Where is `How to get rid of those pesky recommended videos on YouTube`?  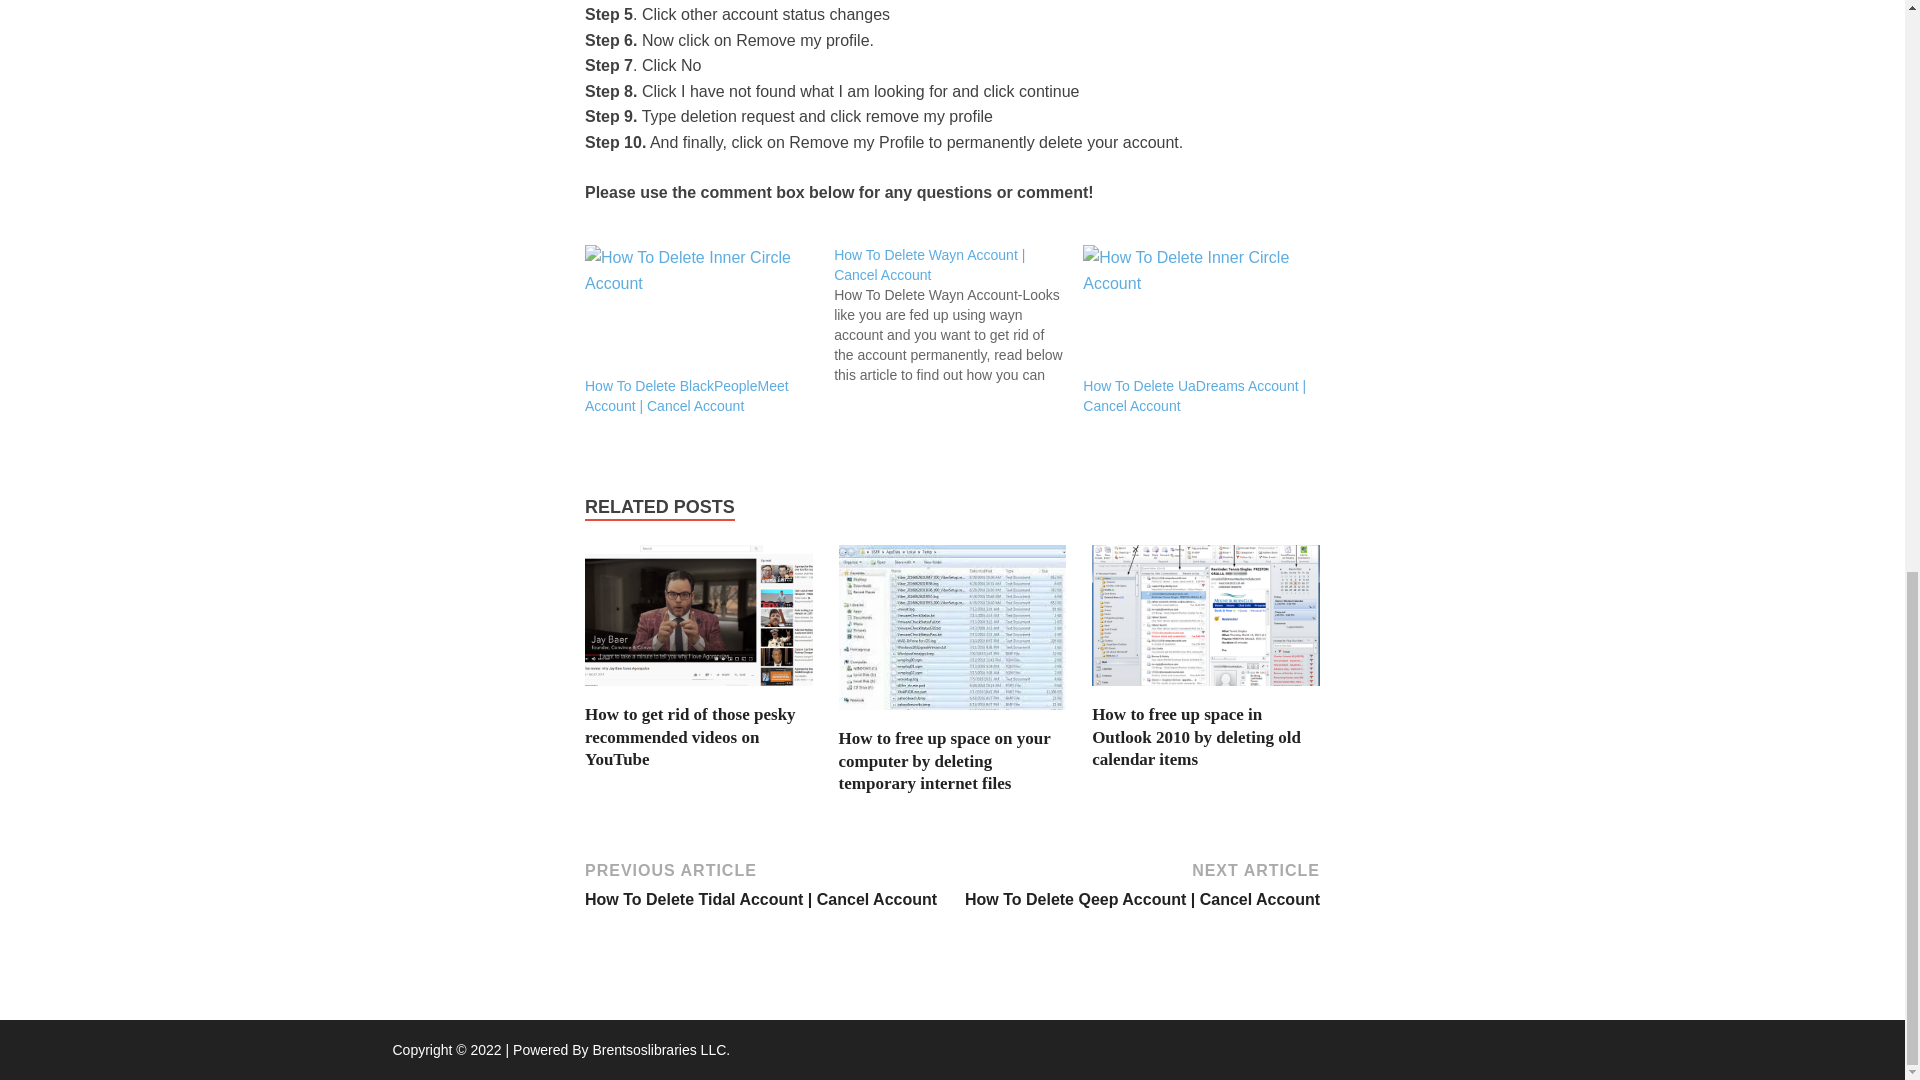
How to get rid of those pesky recommended videos on YouTube is located at coordinates (698, 690).